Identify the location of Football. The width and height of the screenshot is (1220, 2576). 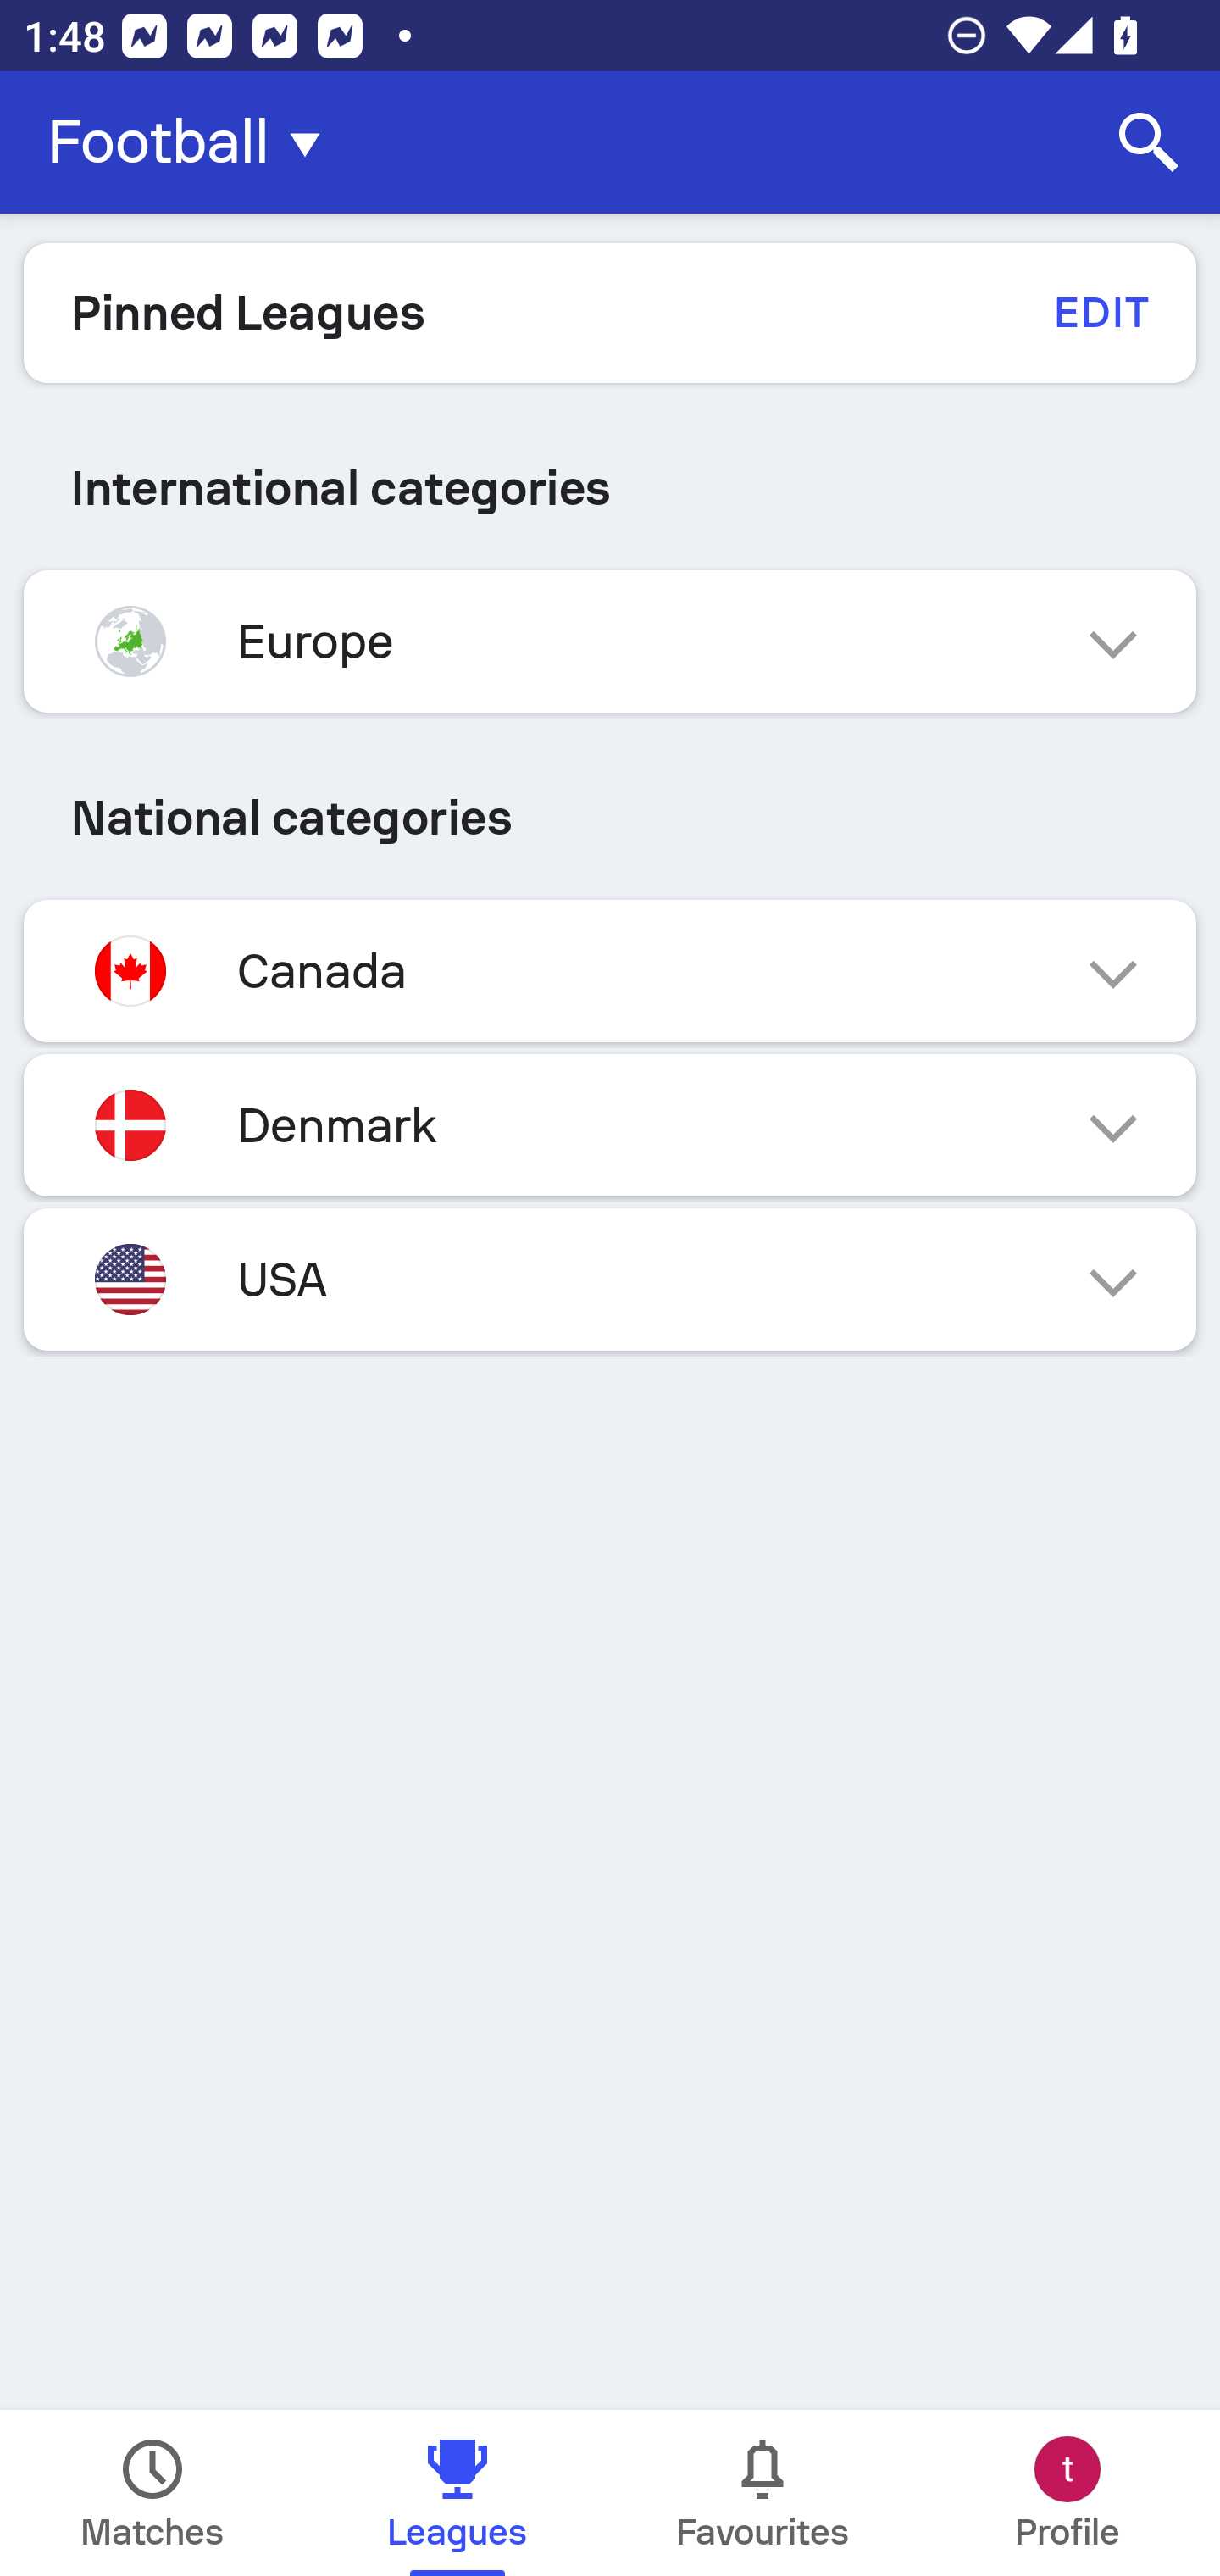
(193, 142).